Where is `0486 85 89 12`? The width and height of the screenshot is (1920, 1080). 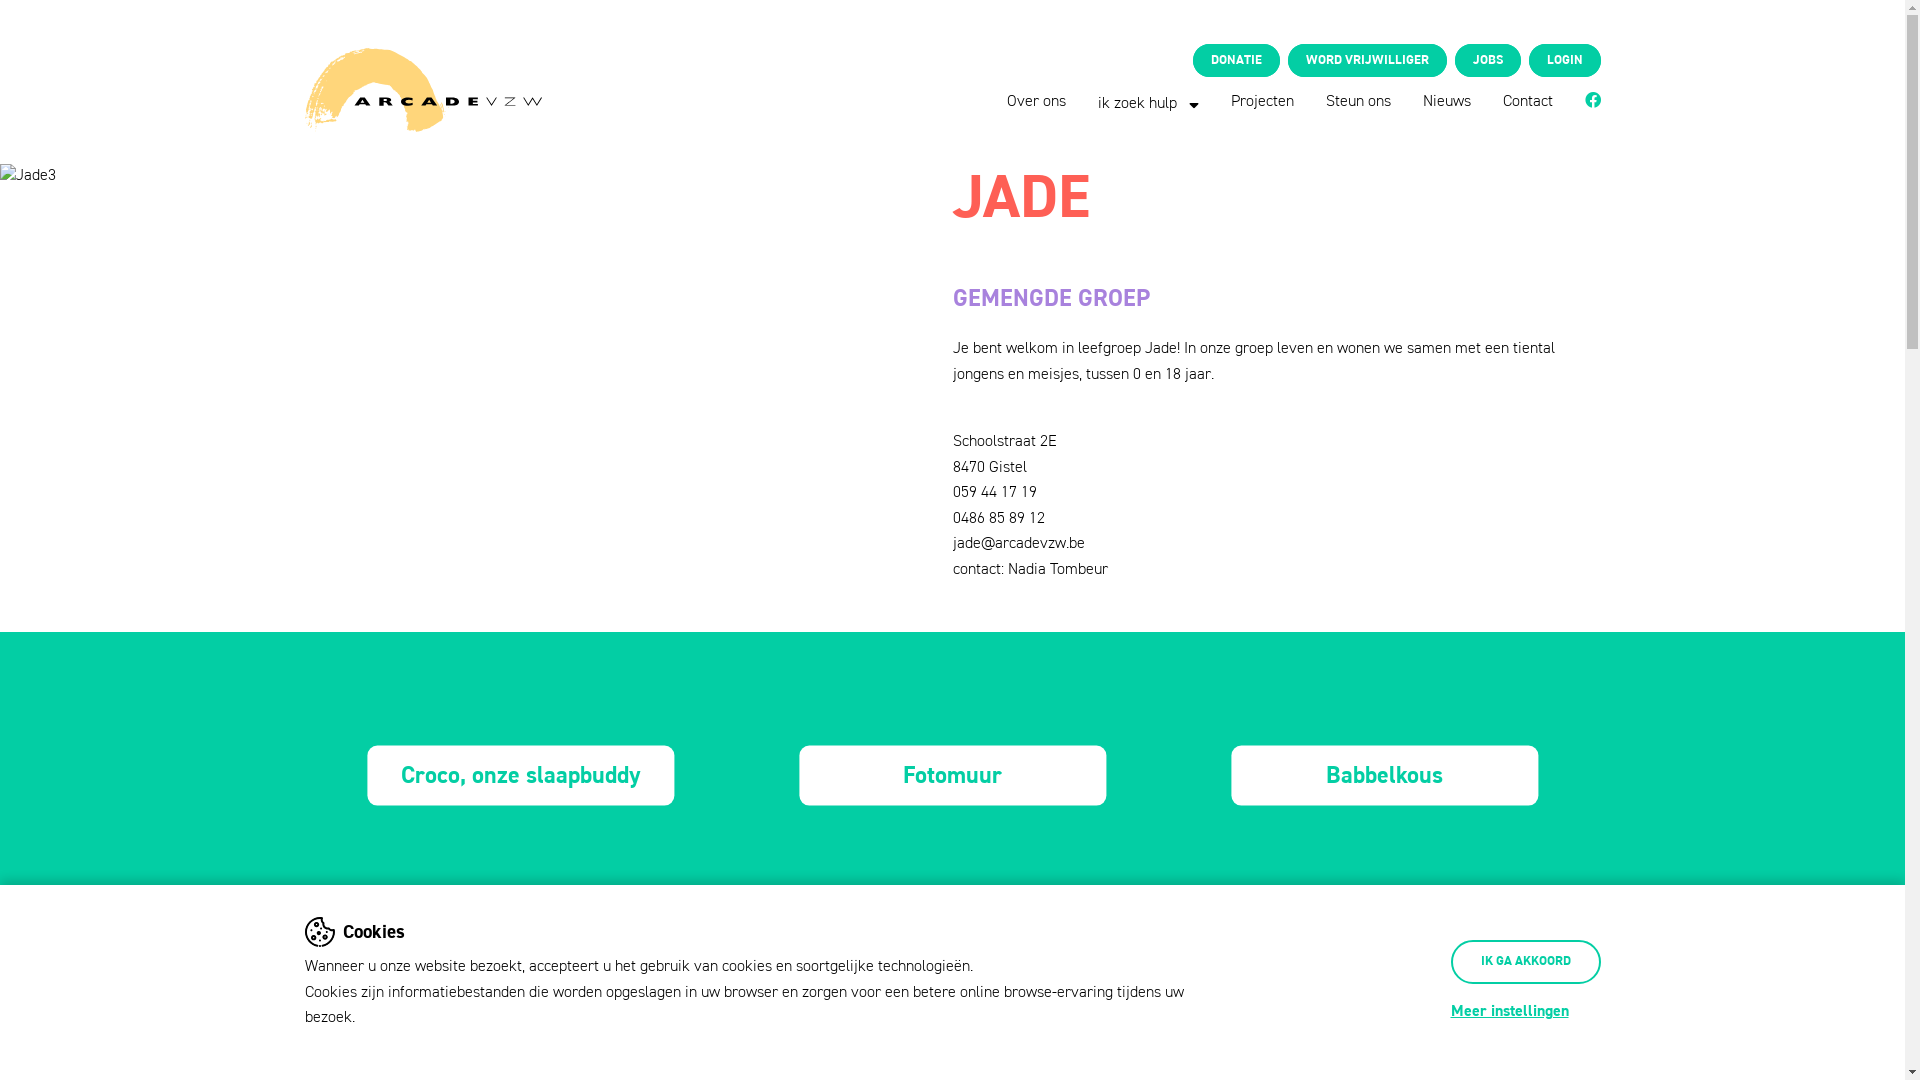 0486 85 89 12 is located at coordinates (998, 519).